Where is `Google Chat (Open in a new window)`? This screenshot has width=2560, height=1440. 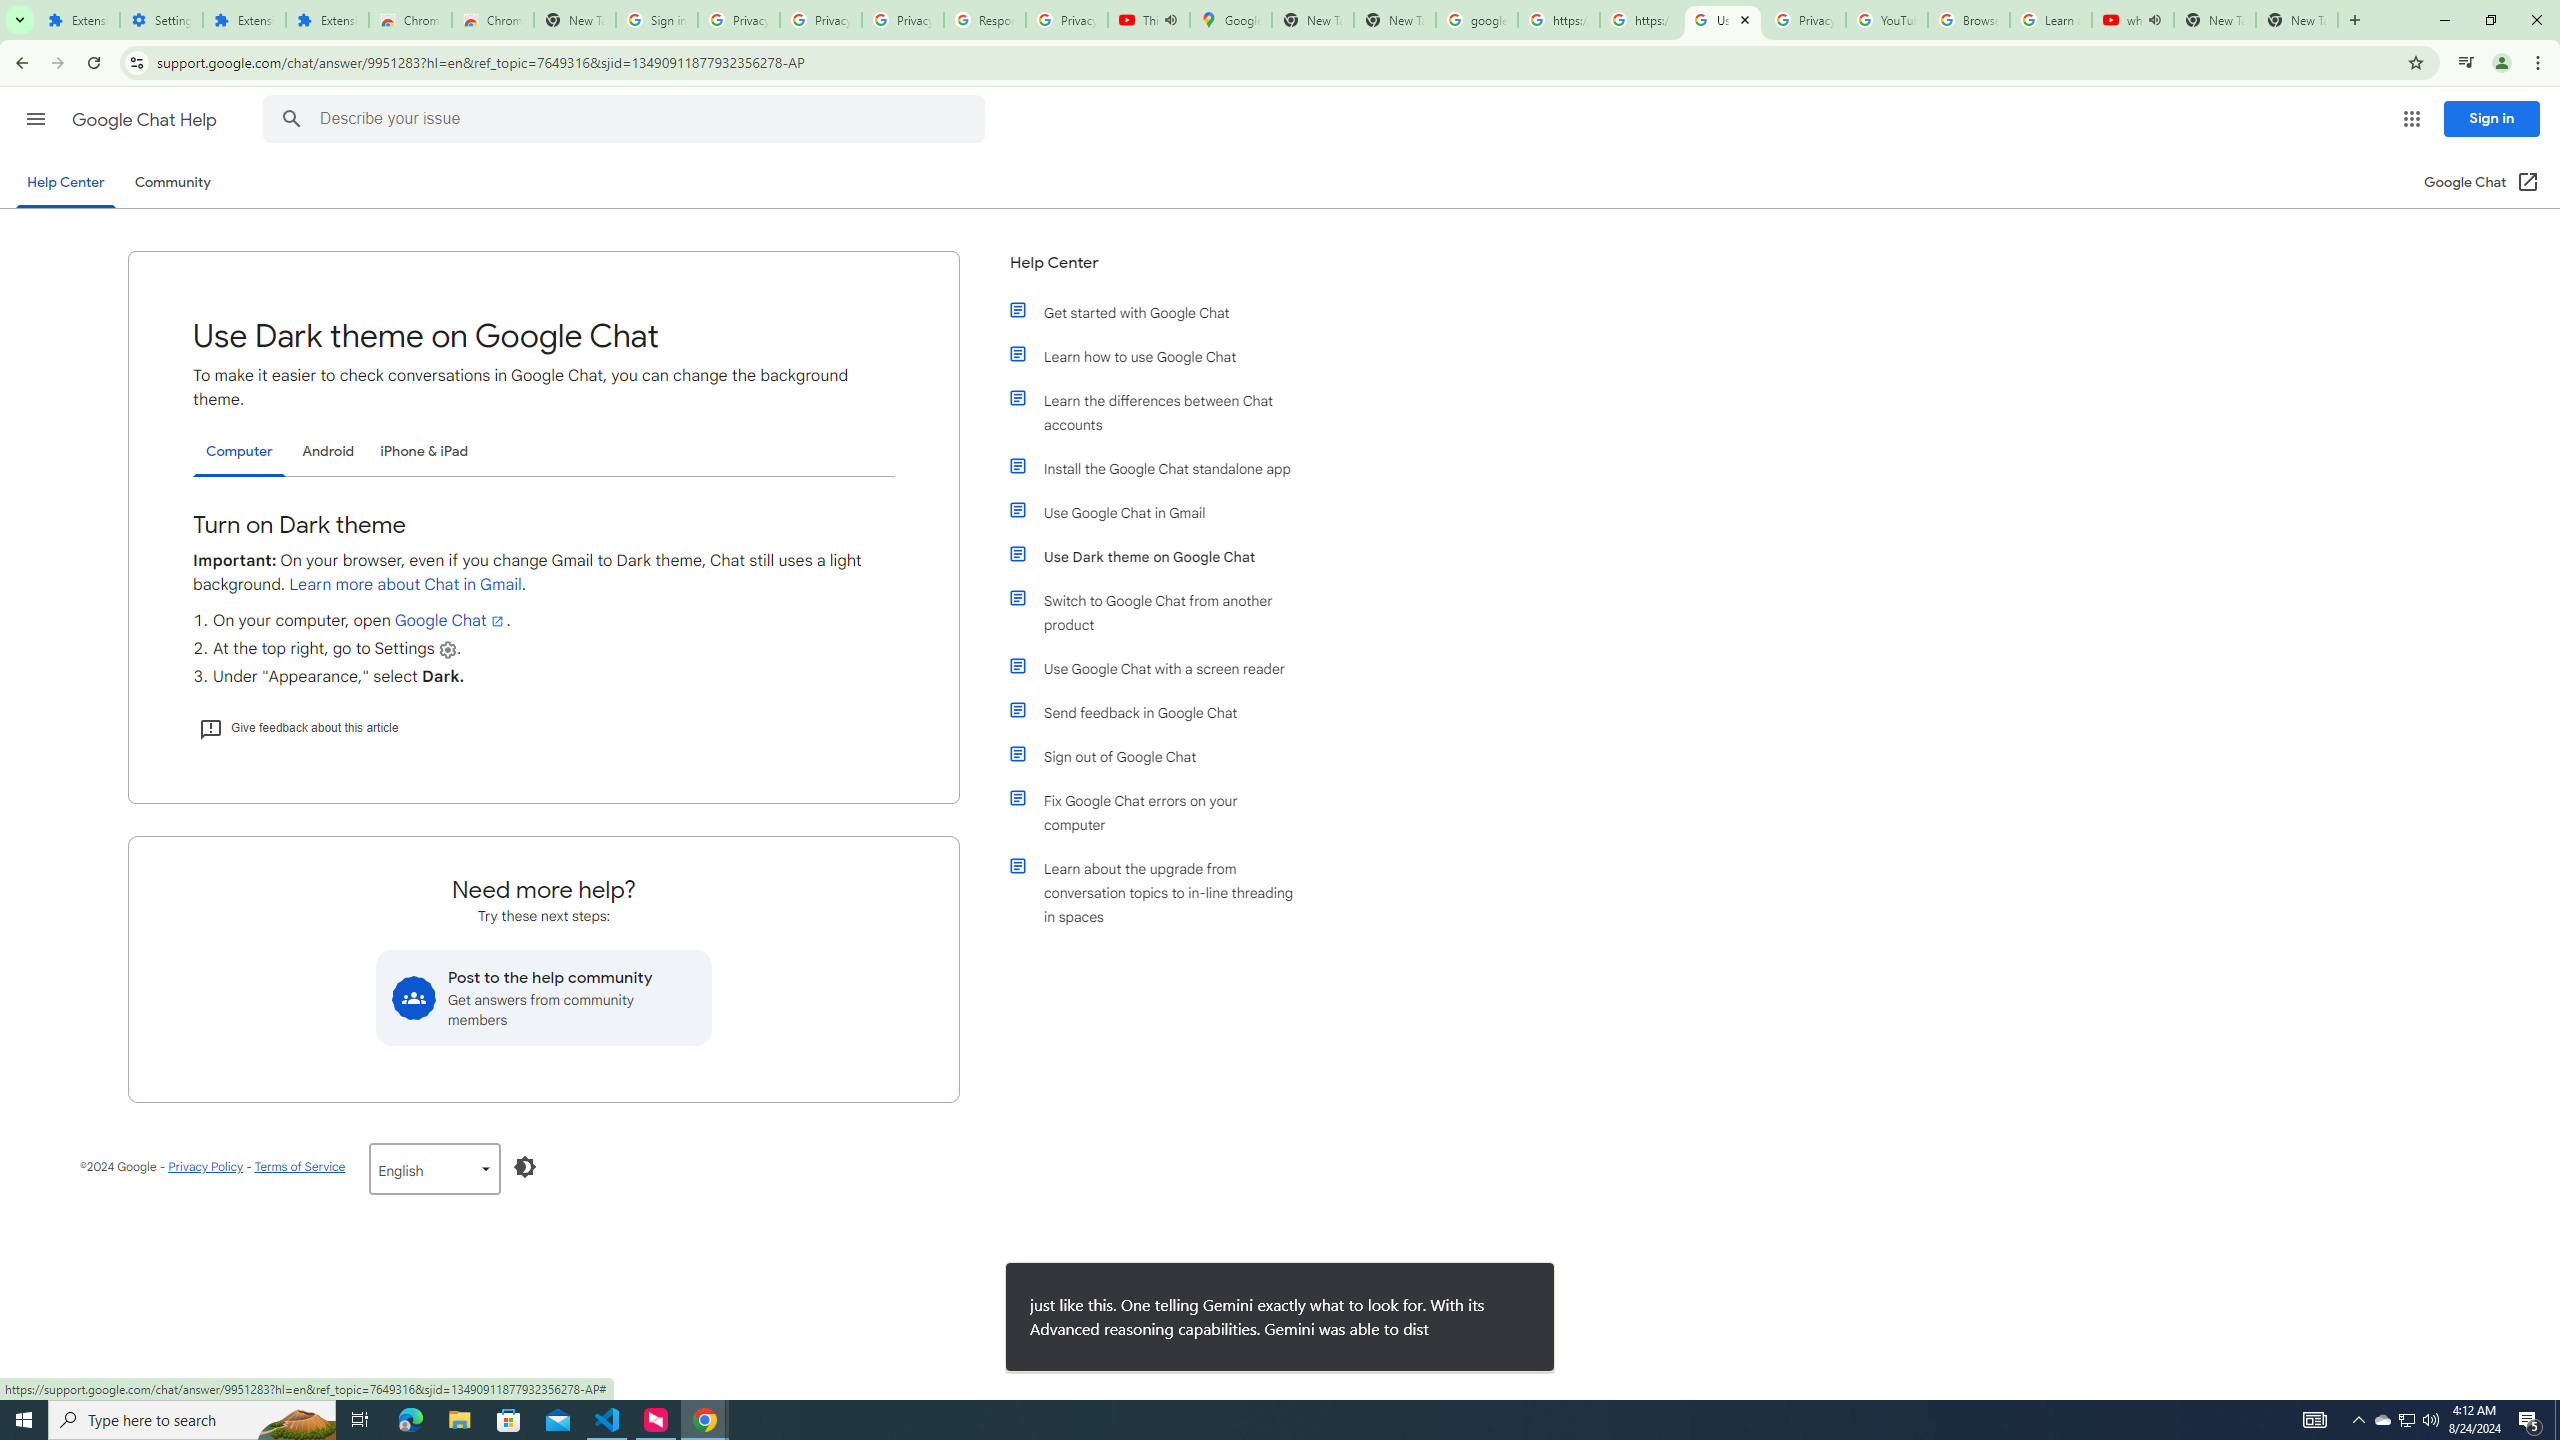
Google Chat (Open in a new window) is located at coordinates (2480, 182).